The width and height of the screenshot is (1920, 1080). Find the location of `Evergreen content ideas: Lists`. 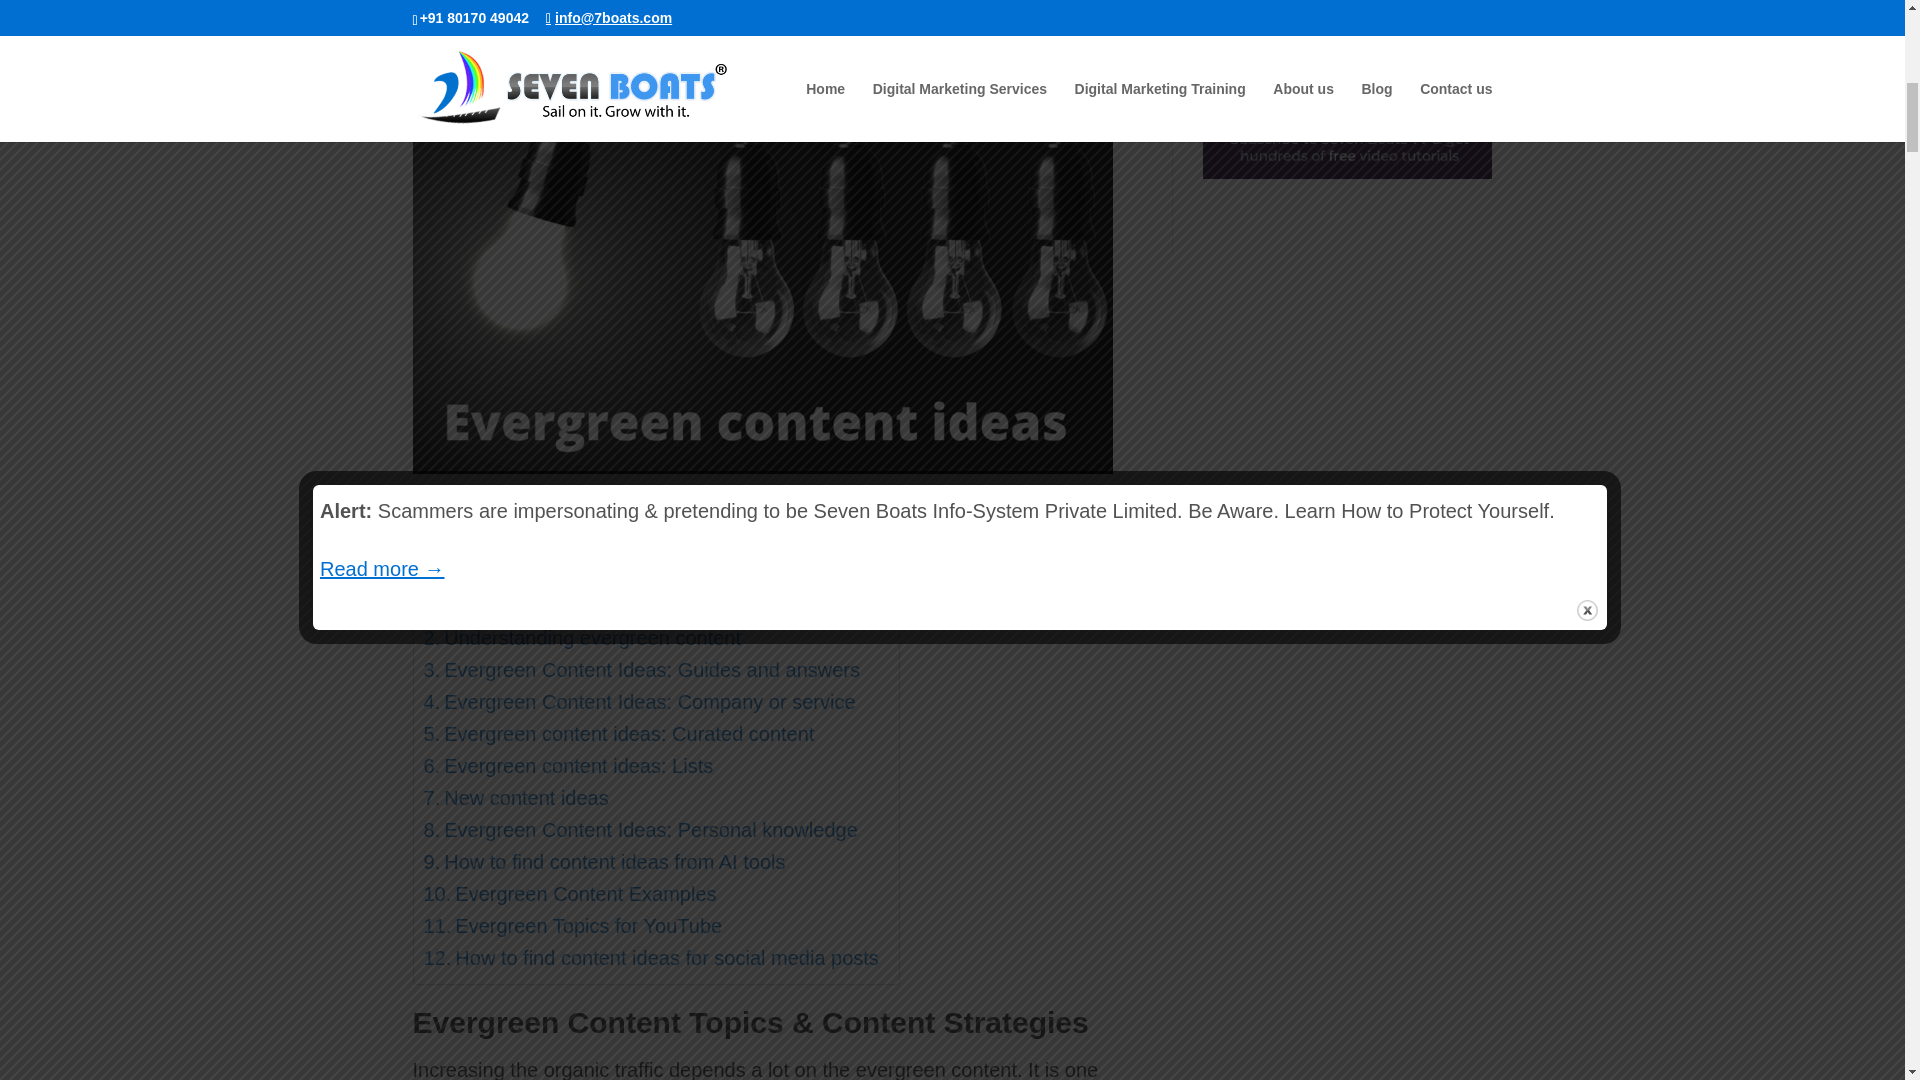

Evergreen content ideas: Lists is located at coordinates (569, 765).